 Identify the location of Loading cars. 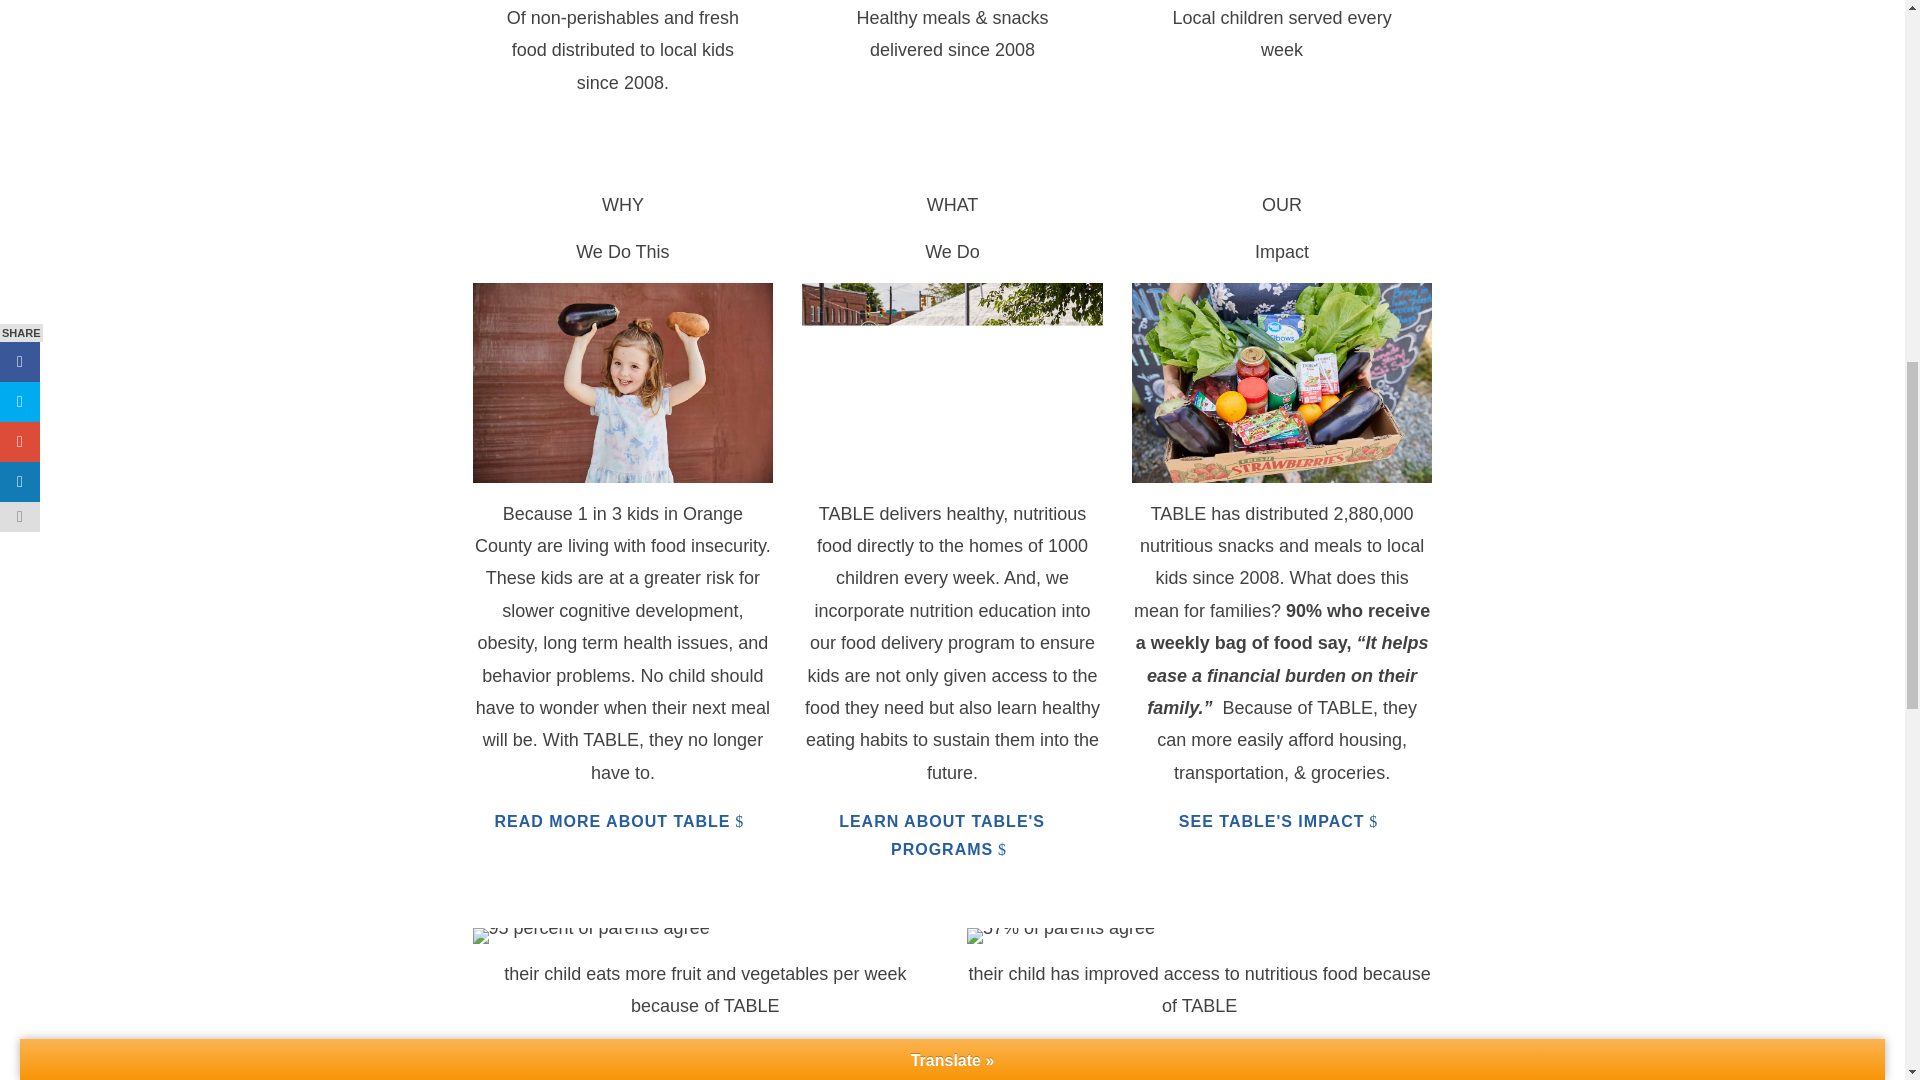
(952, 382).